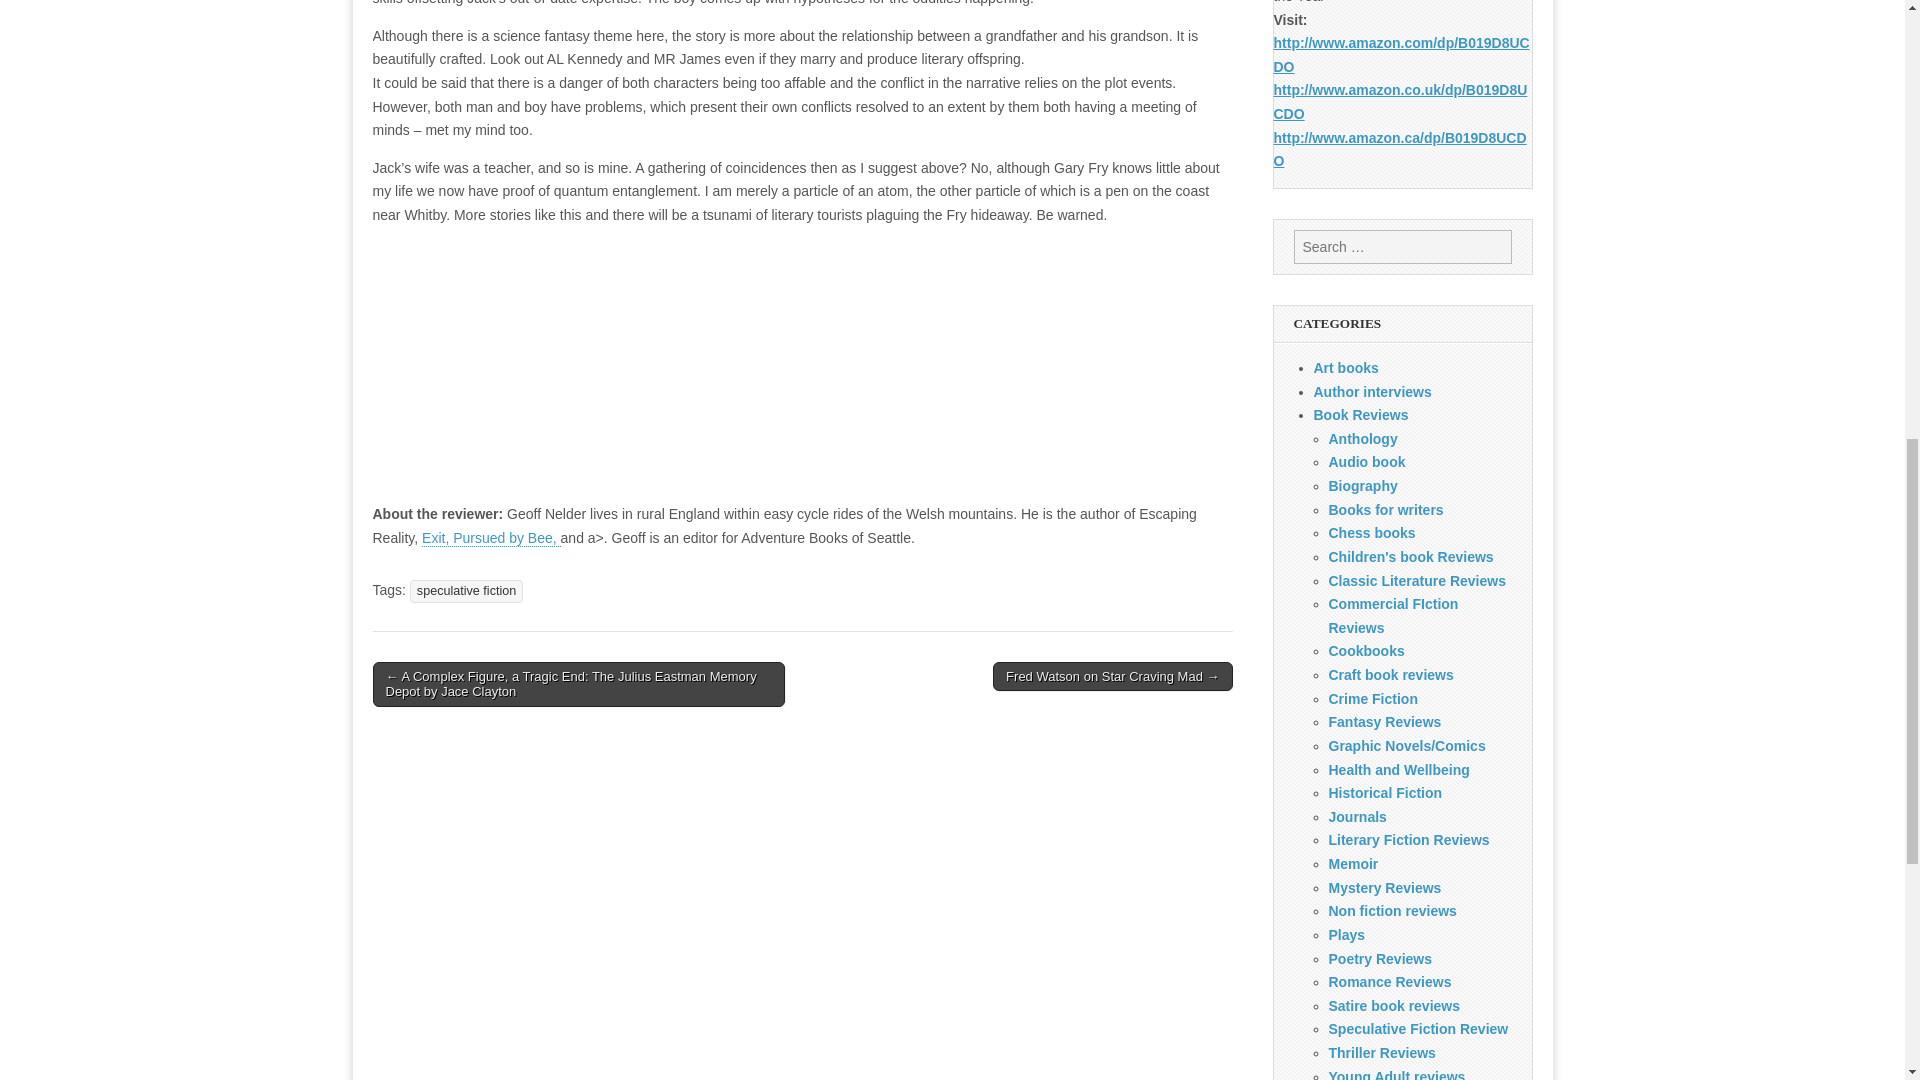 This screenshot has width=1920, height=1080. What do you see at coordinates (1392, 616) in the screenshot?
I see `Commercial FIction Reviews` at bounding box center [1392, 616].